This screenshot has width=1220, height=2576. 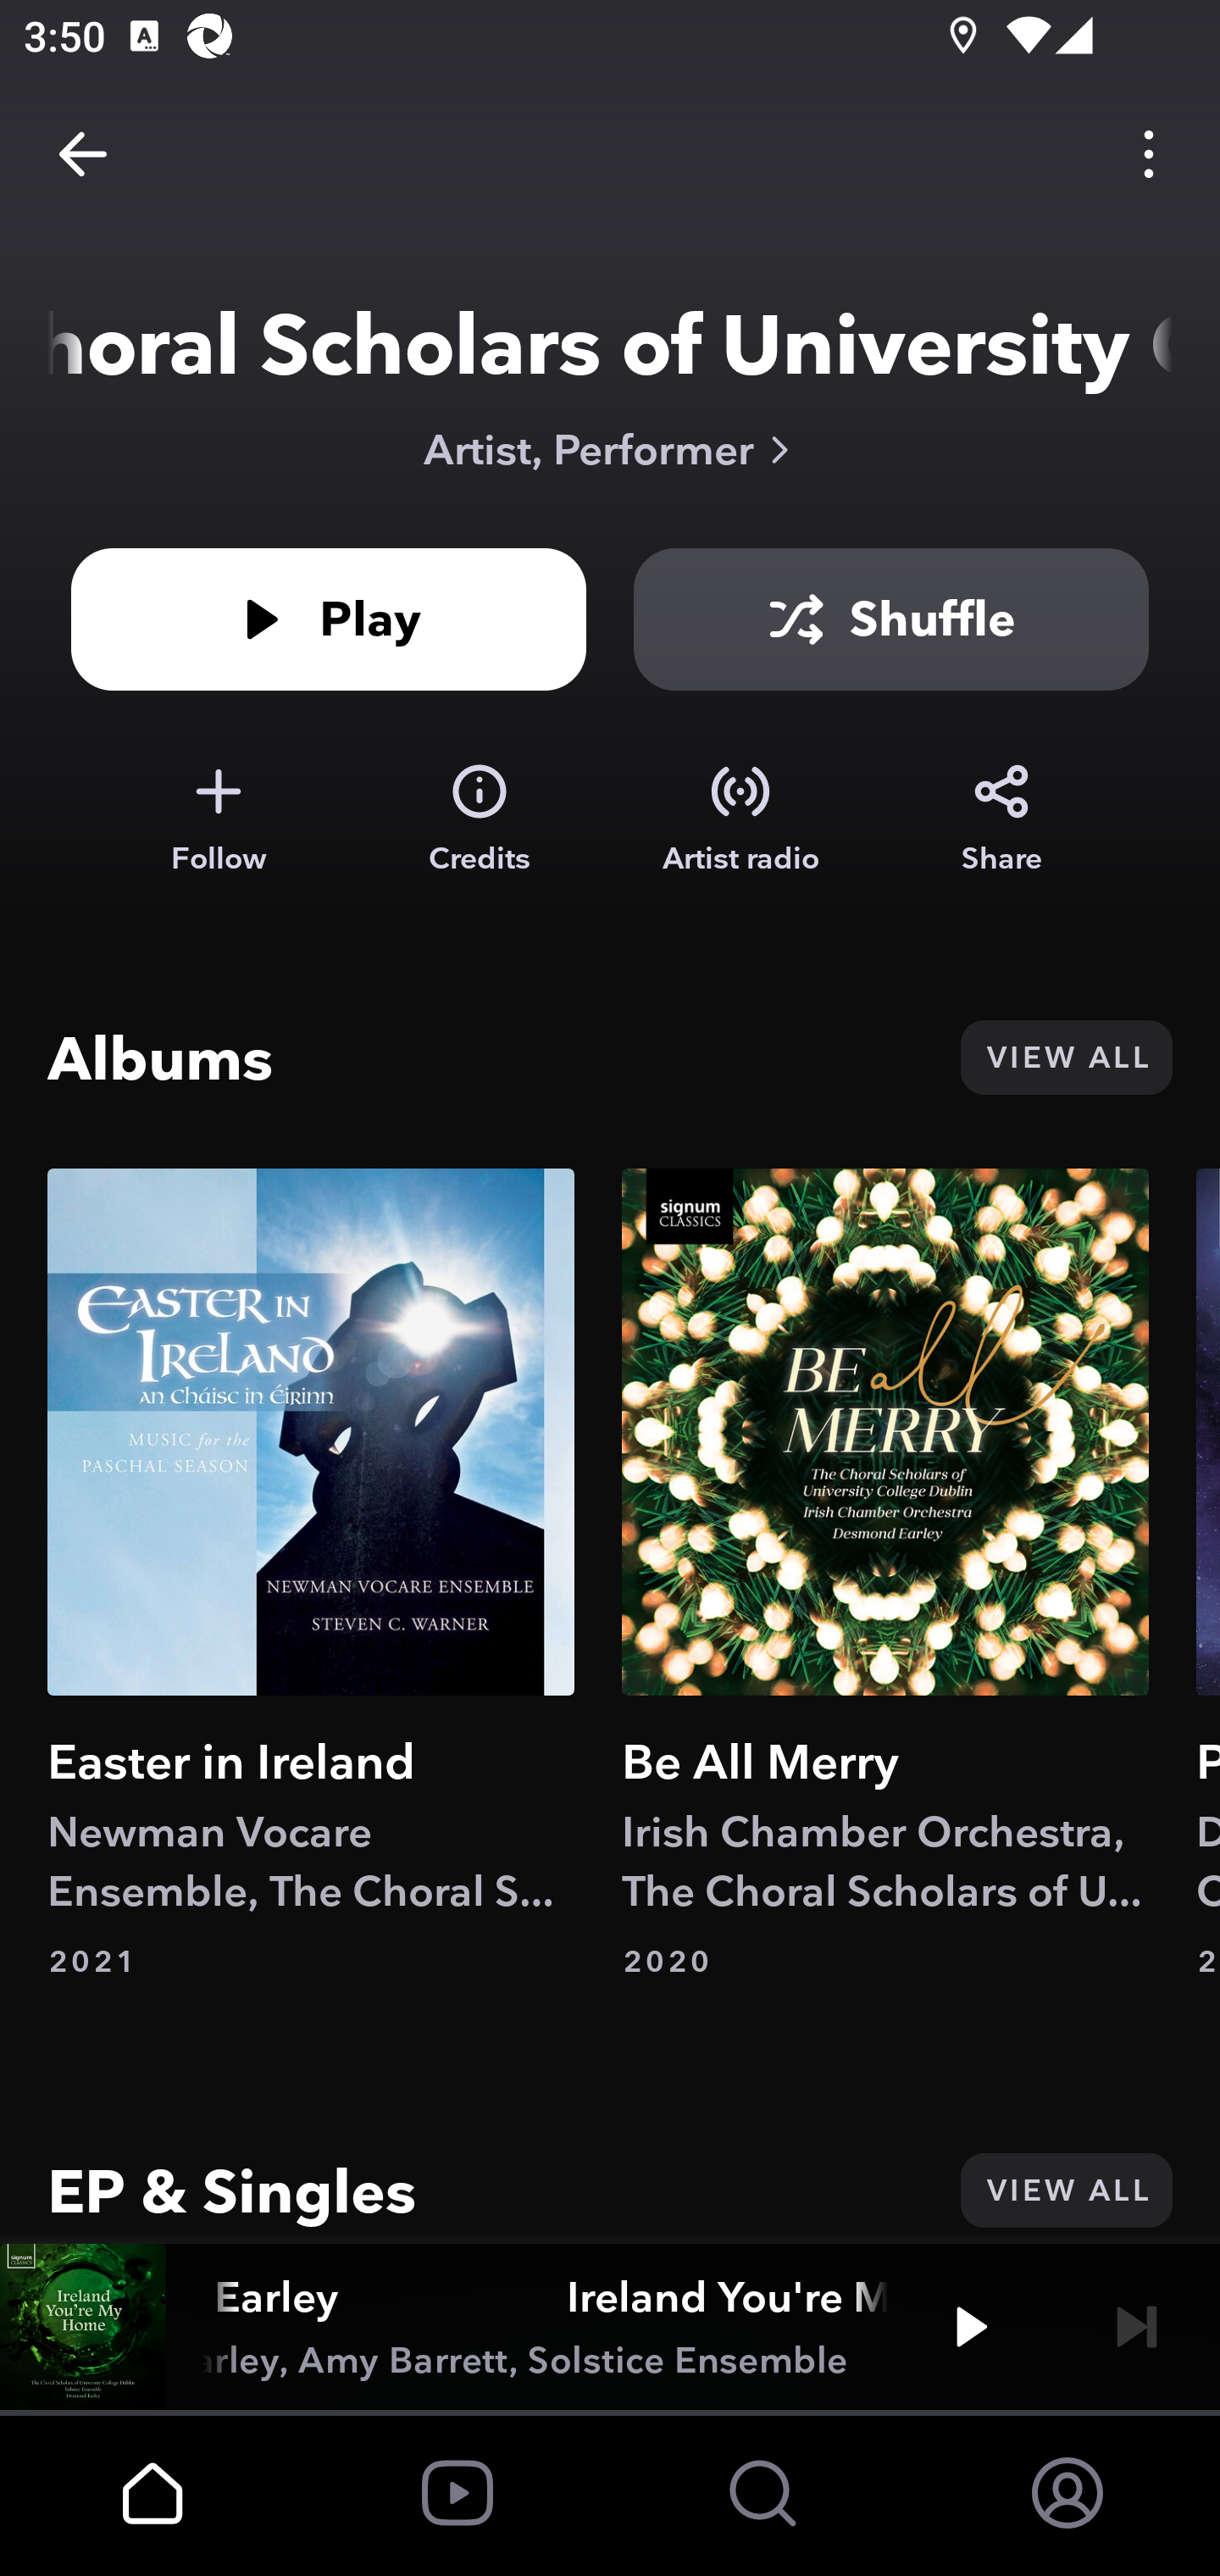 I want to click on Artist radio, so click(x=740, y=819).